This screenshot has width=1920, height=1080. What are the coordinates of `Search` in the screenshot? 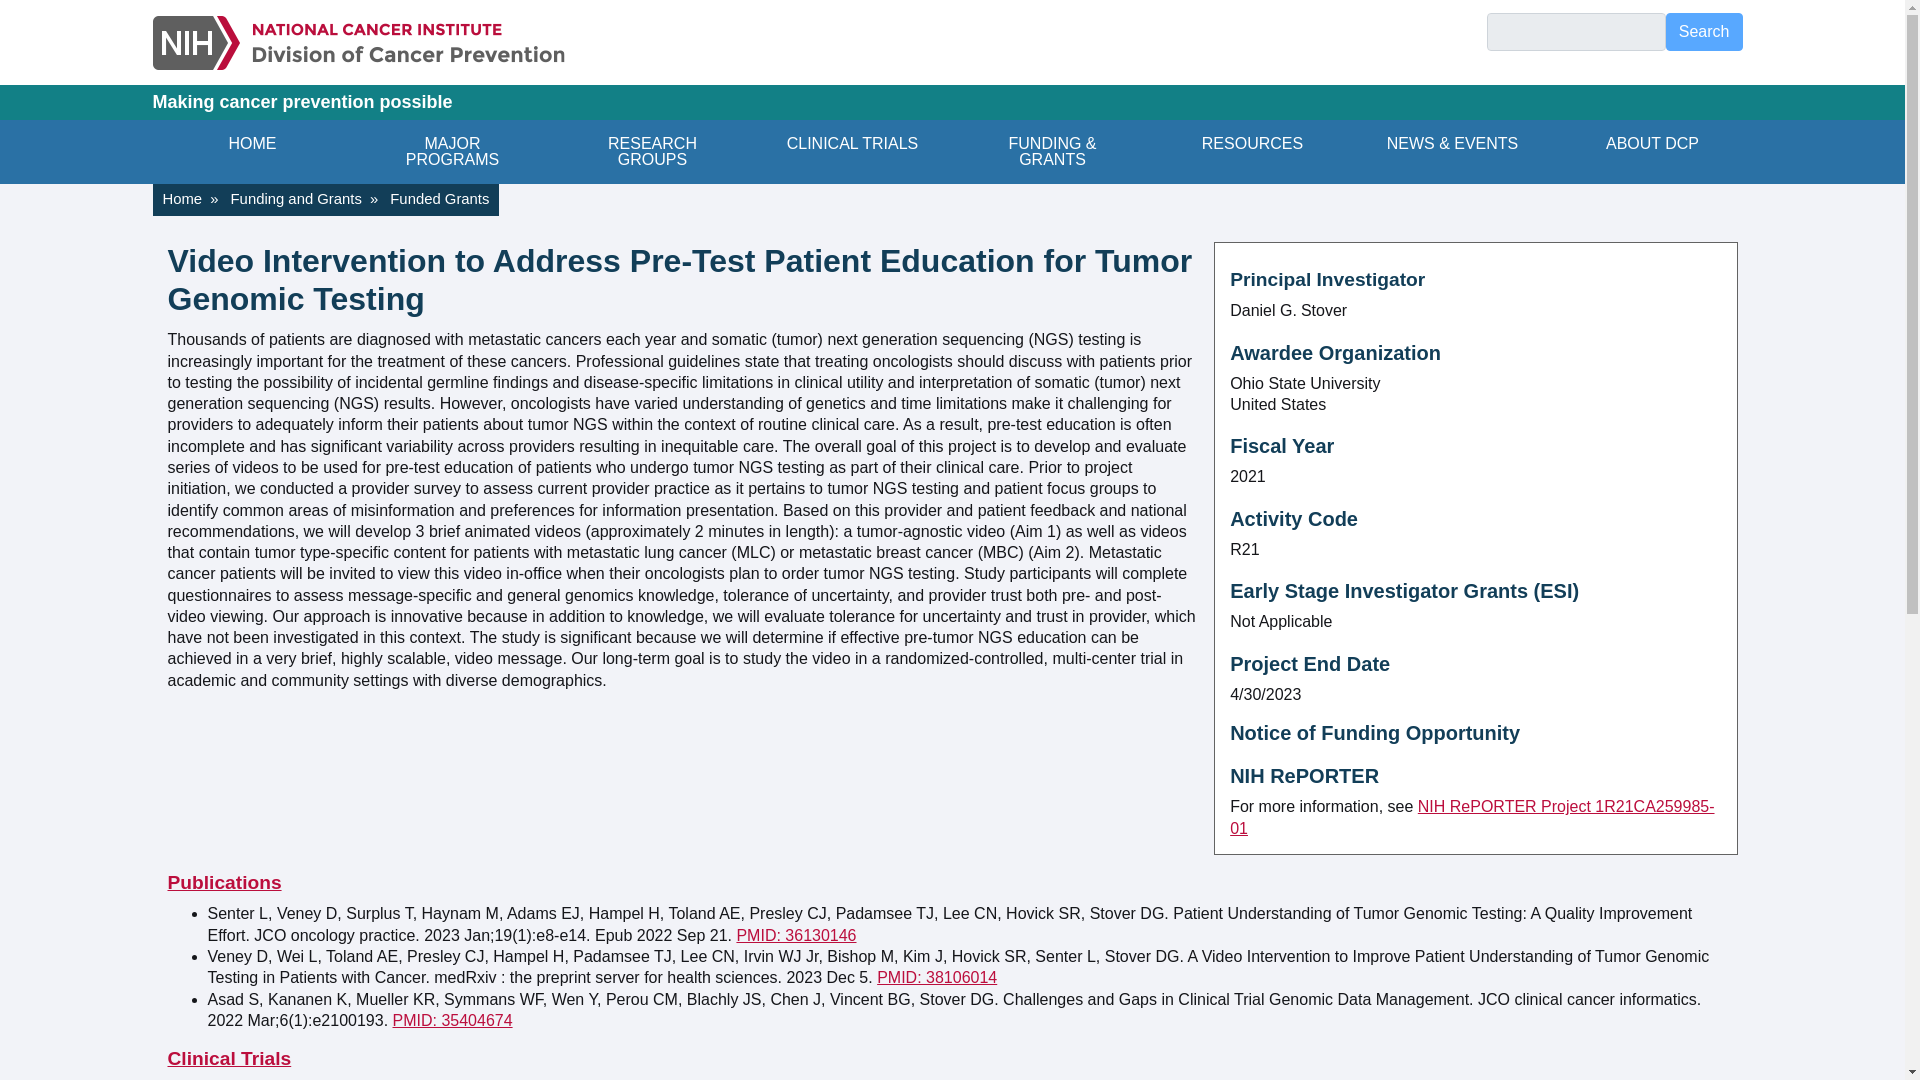 It's located at (1704, 31).